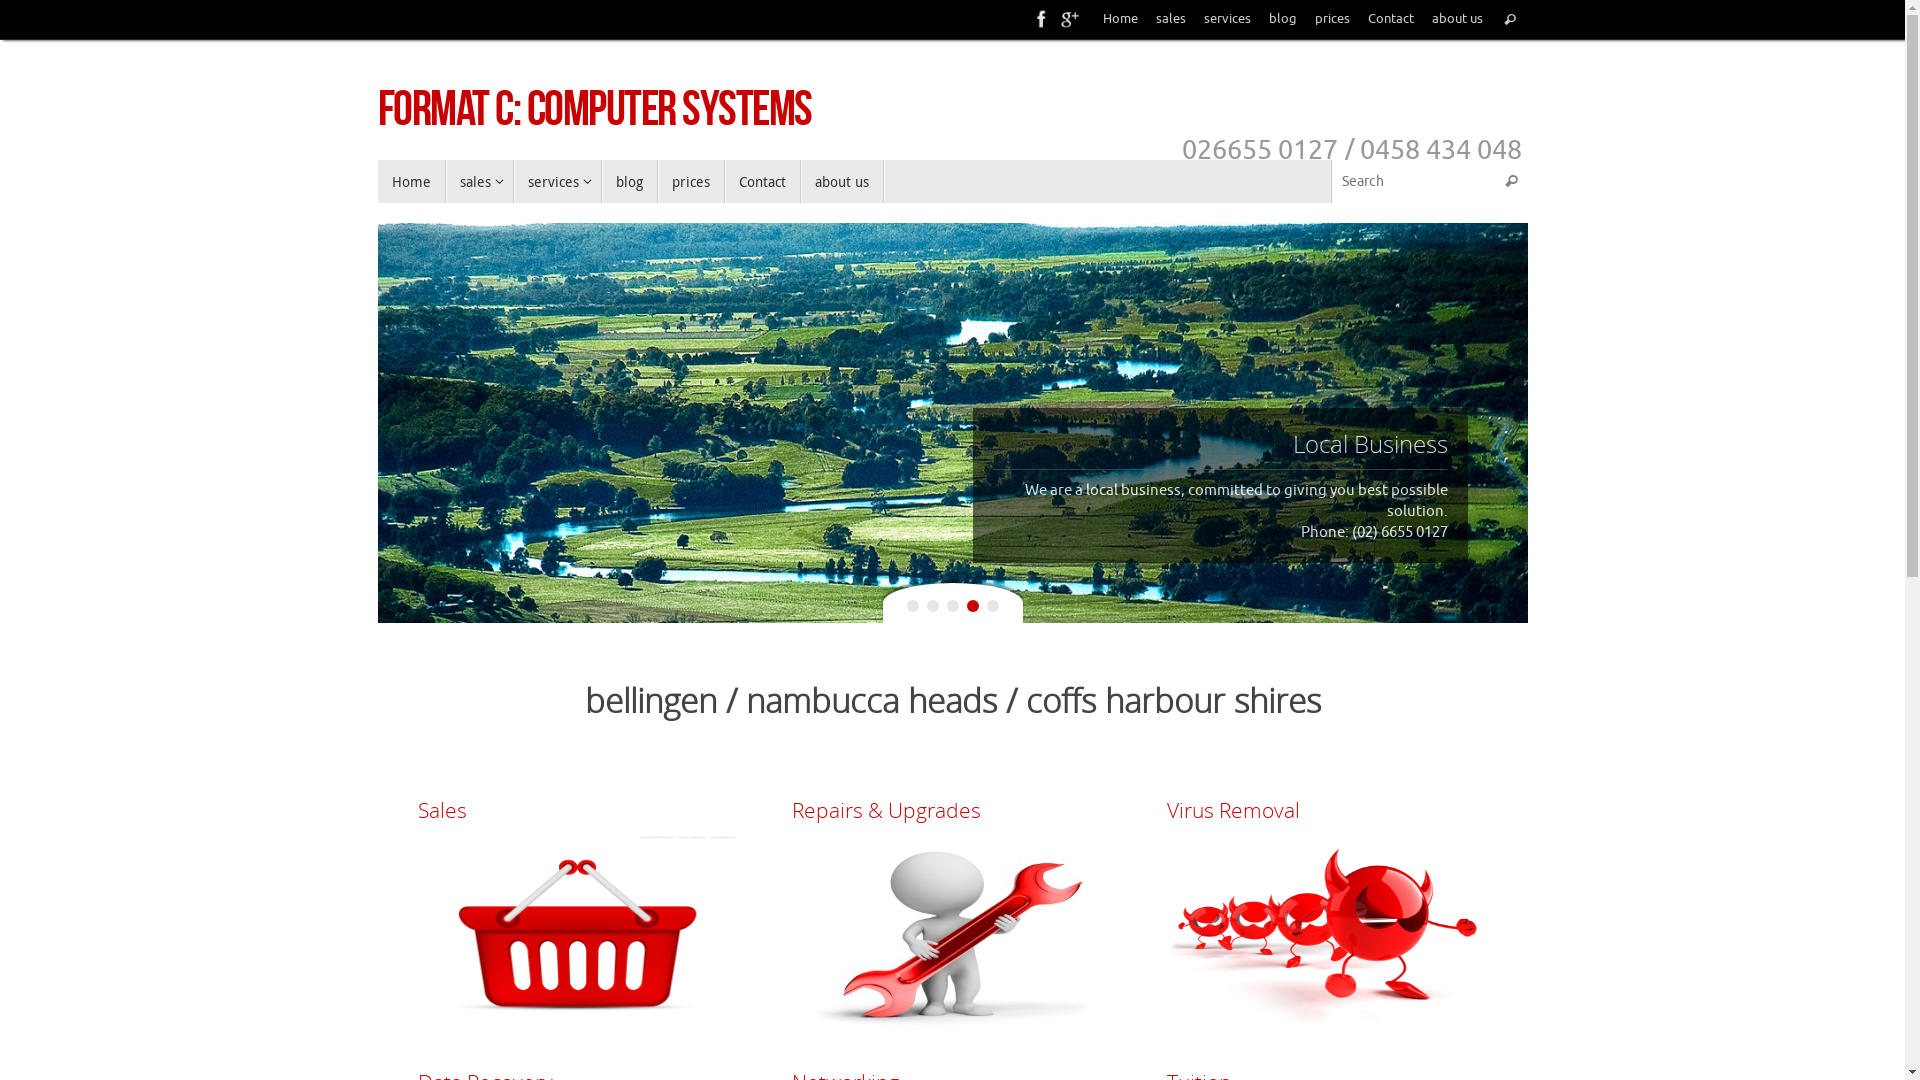 The height and width of the screenshot is (1080, 1920). What do you see at coordinates (1510, 19) in the screenshot?
I see `Search` at bounding box center [1510, 19].